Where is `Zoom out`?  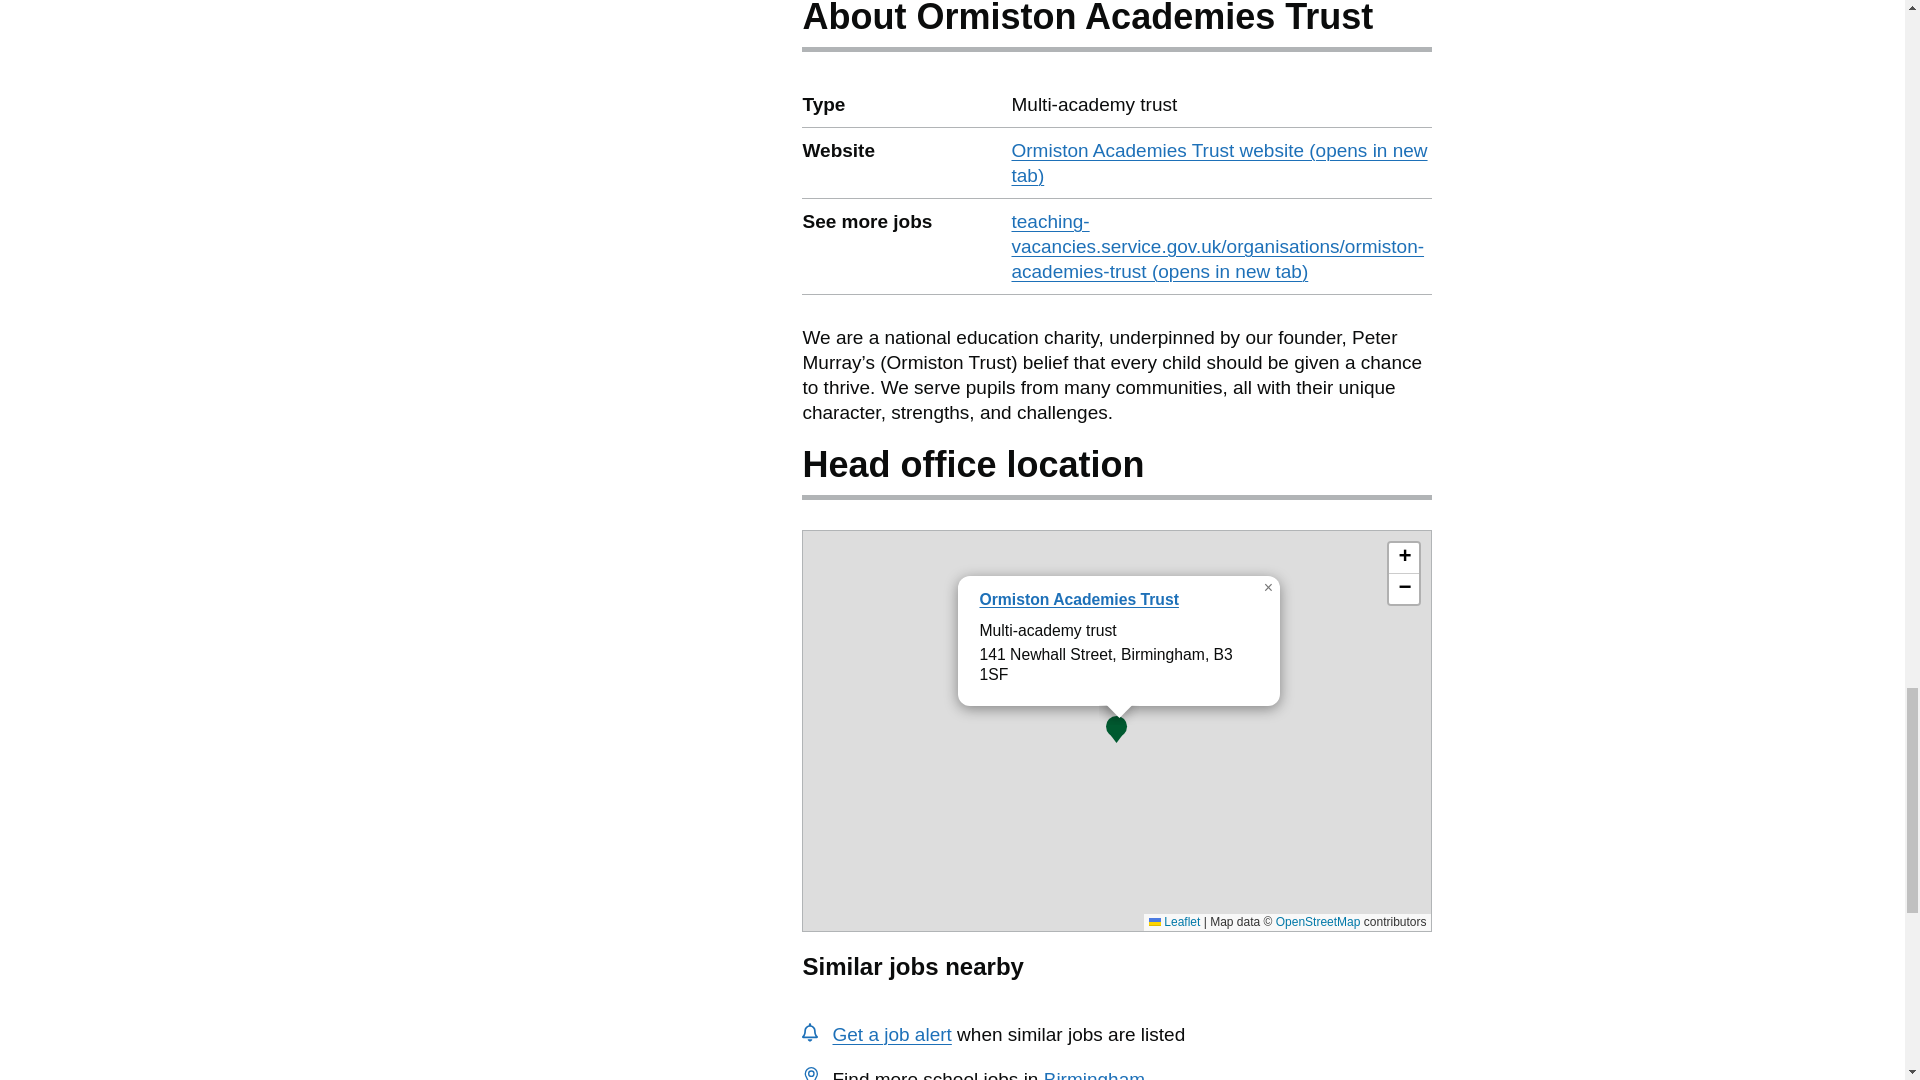
Zoom out is located at coordinates (1403, 588).